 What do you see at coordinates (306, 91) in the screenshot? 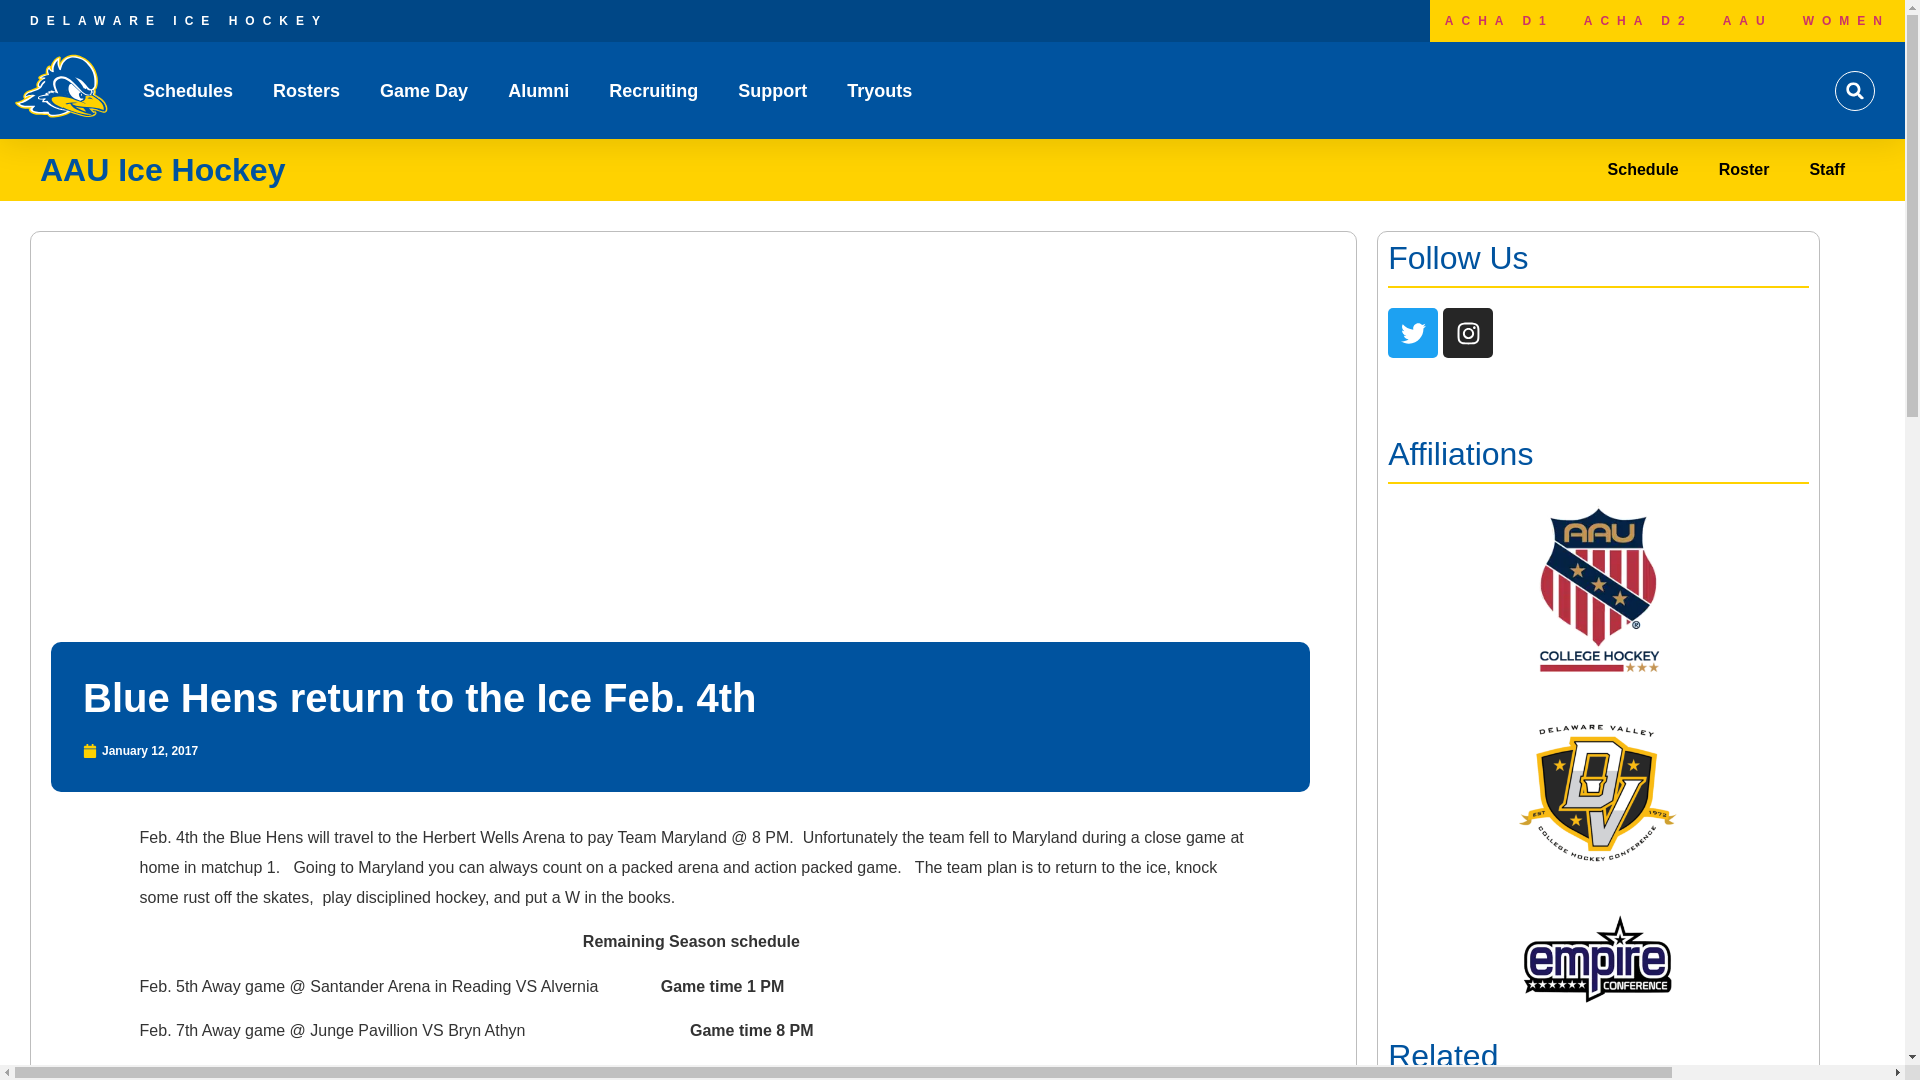
I see `Rosters` at bounding box center [306, 91].